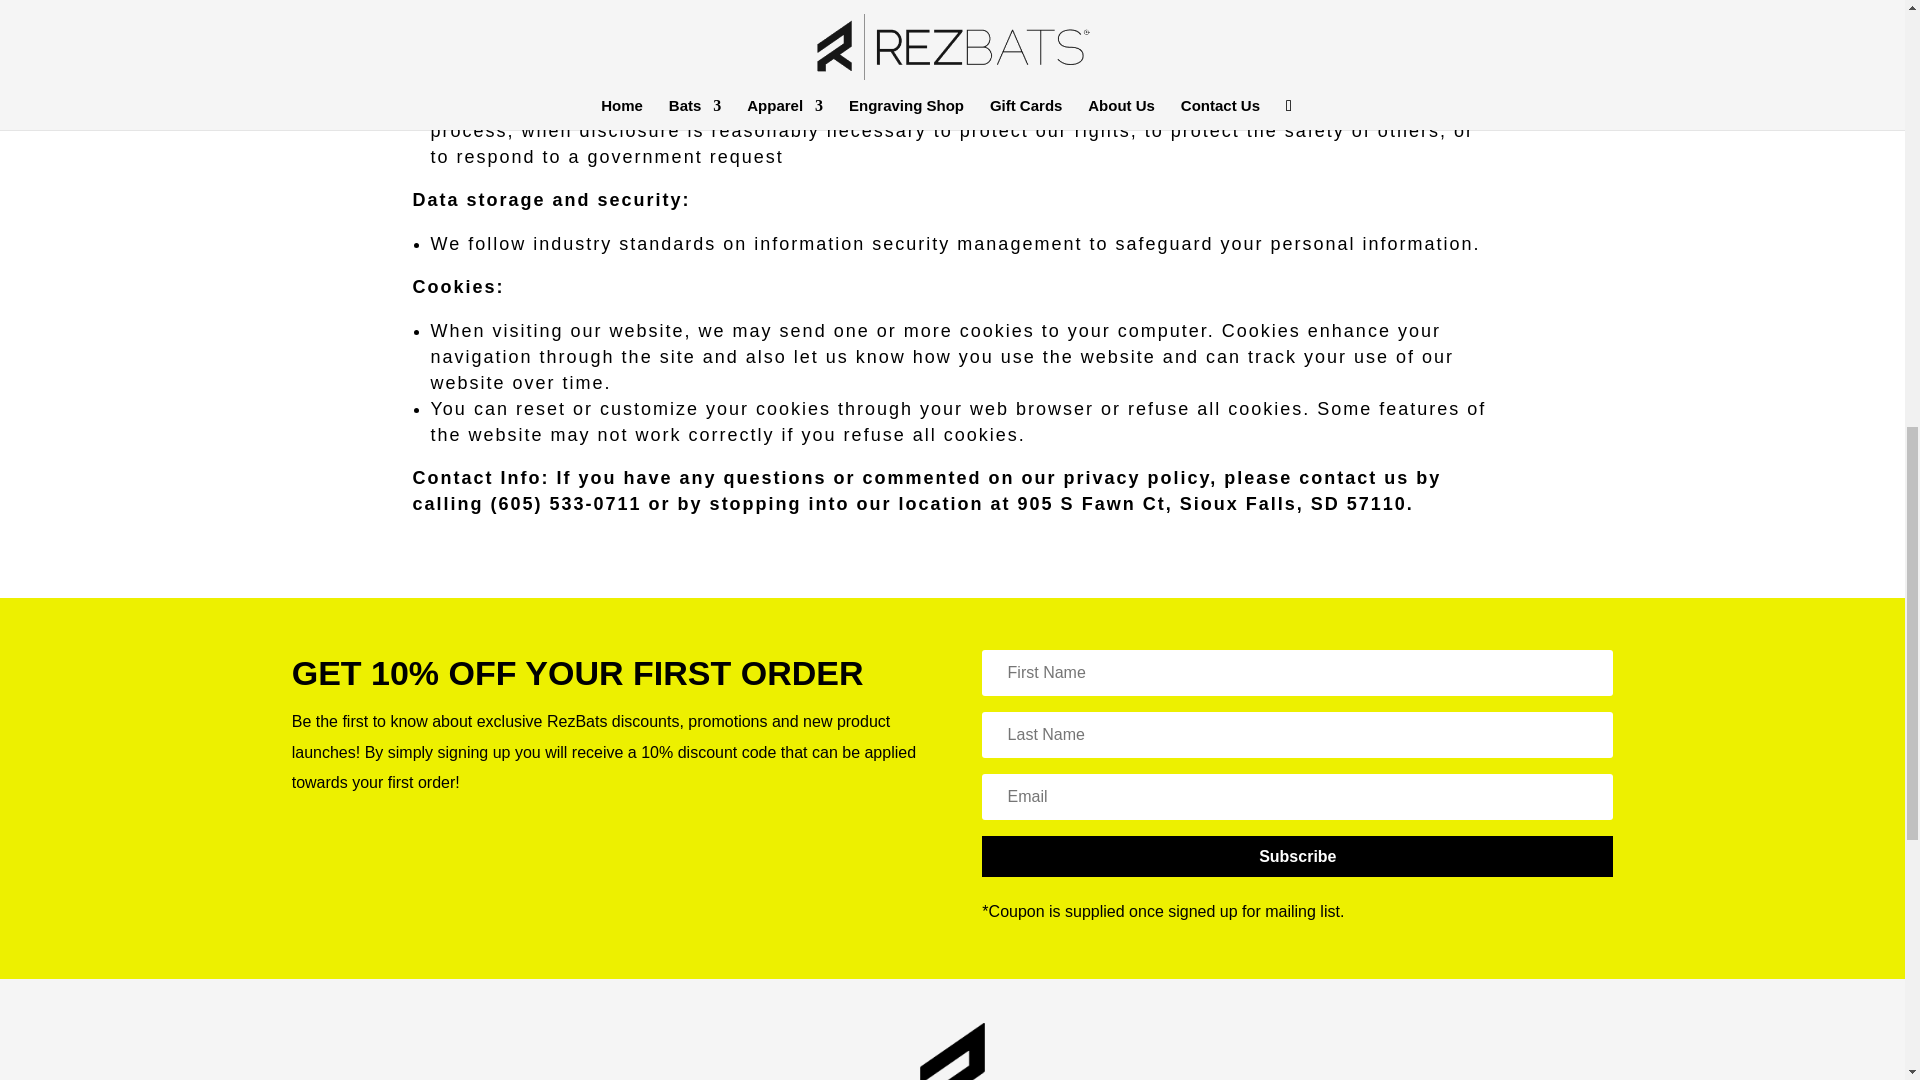  Describe the element at coordinates (952, 1051) in the screenshot. I see `logo` at that location.